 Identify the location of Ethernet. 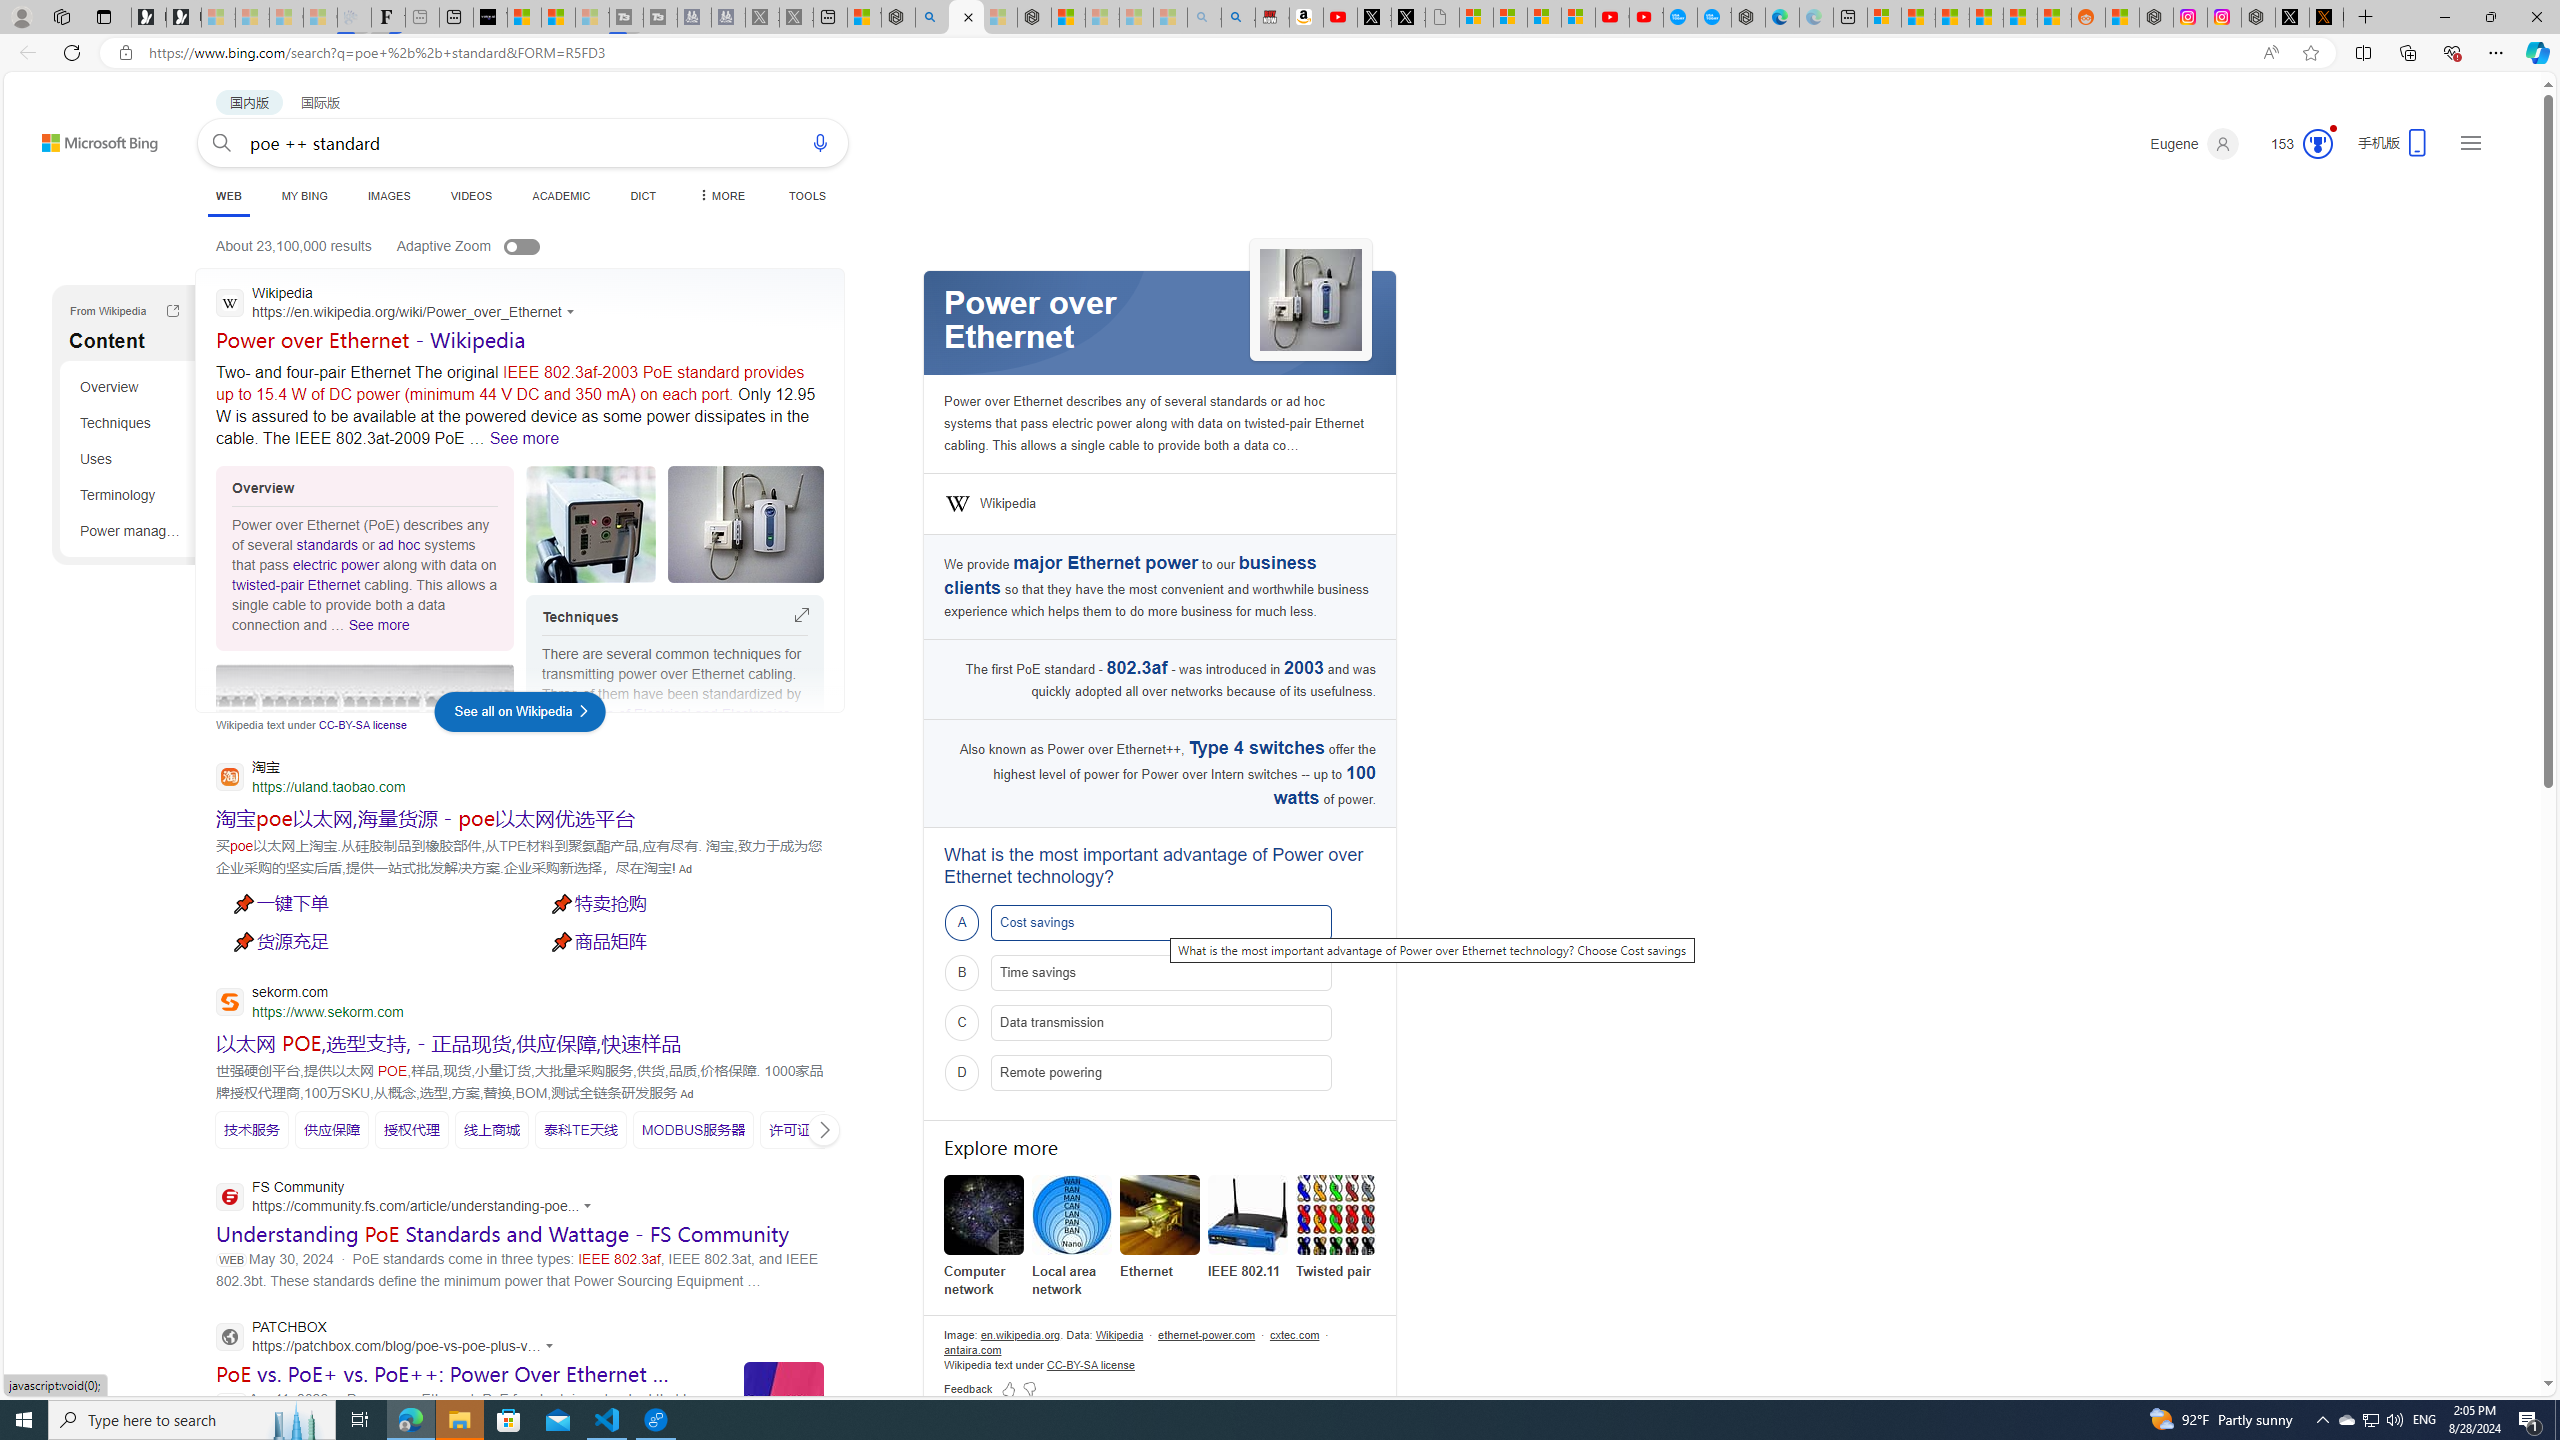
(1160, 1215).